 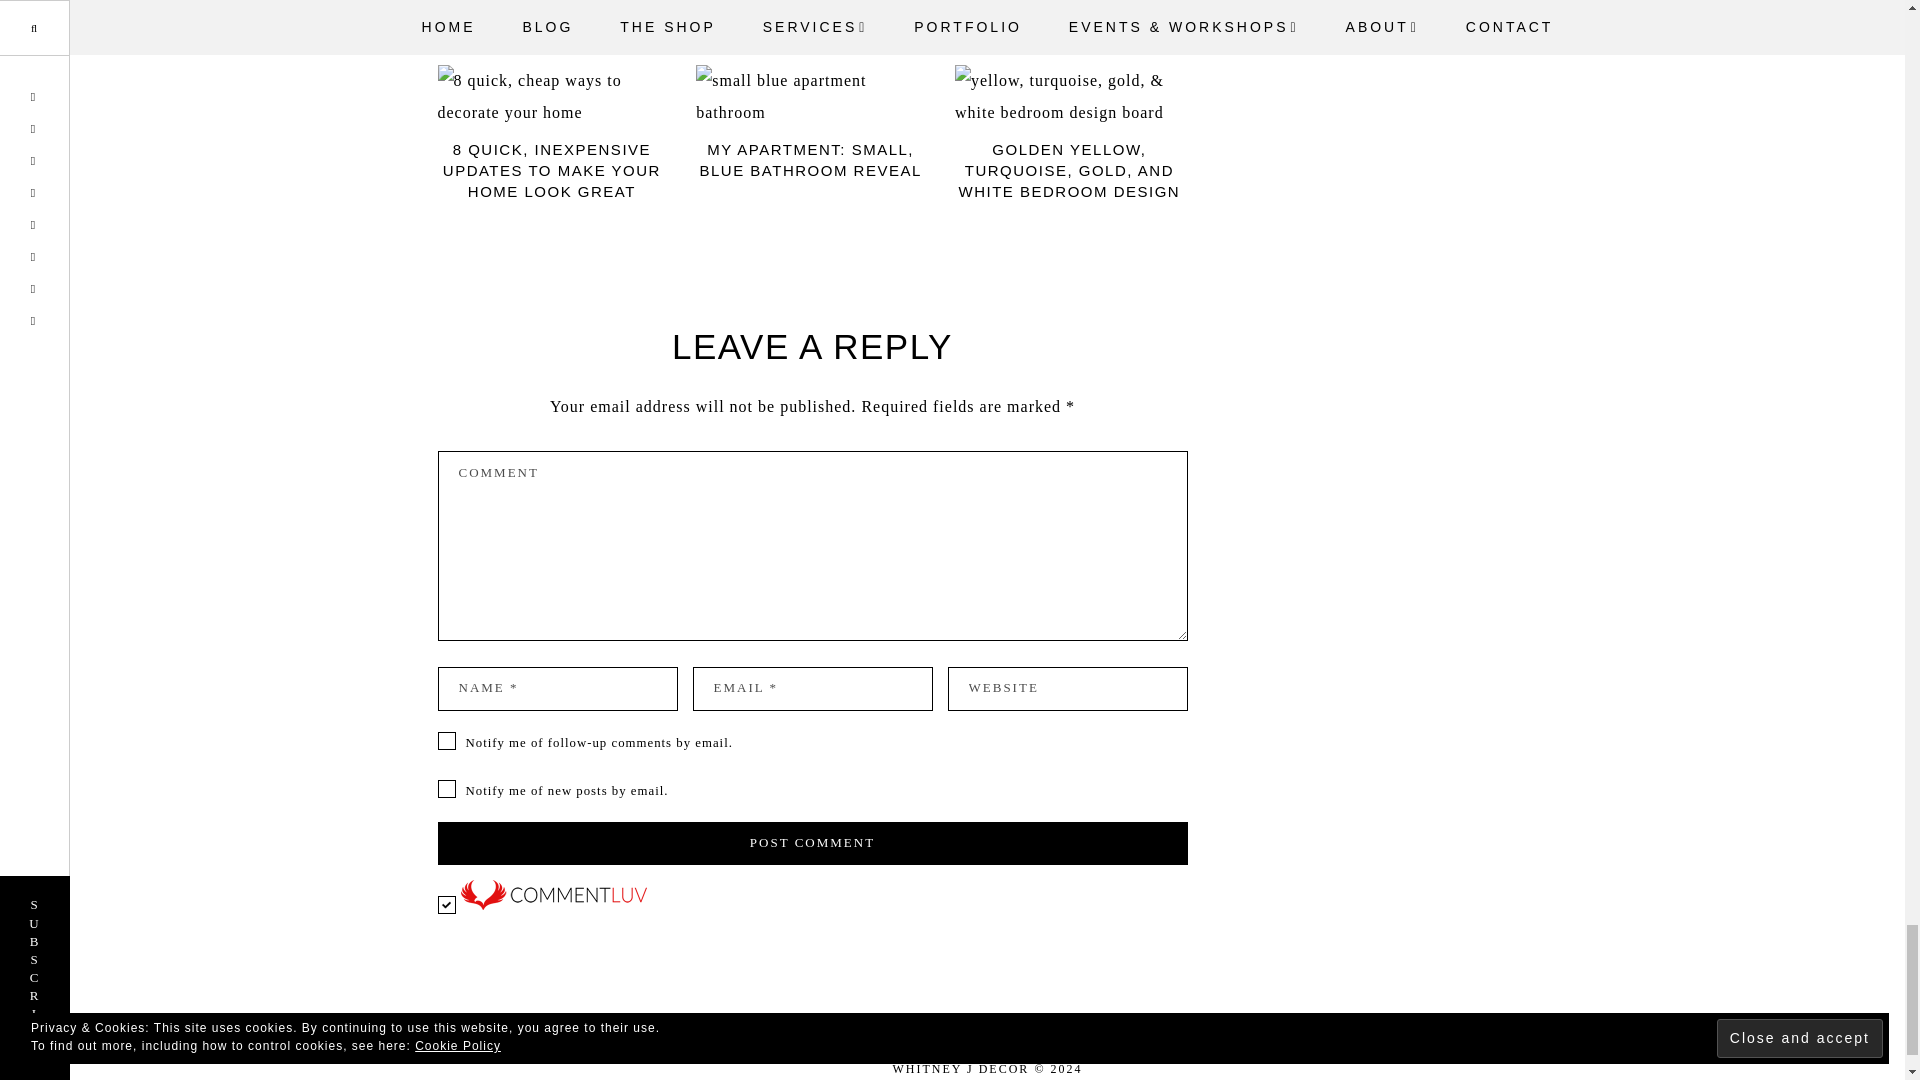 I want to click on subscribe, so click(x=446, y=788).